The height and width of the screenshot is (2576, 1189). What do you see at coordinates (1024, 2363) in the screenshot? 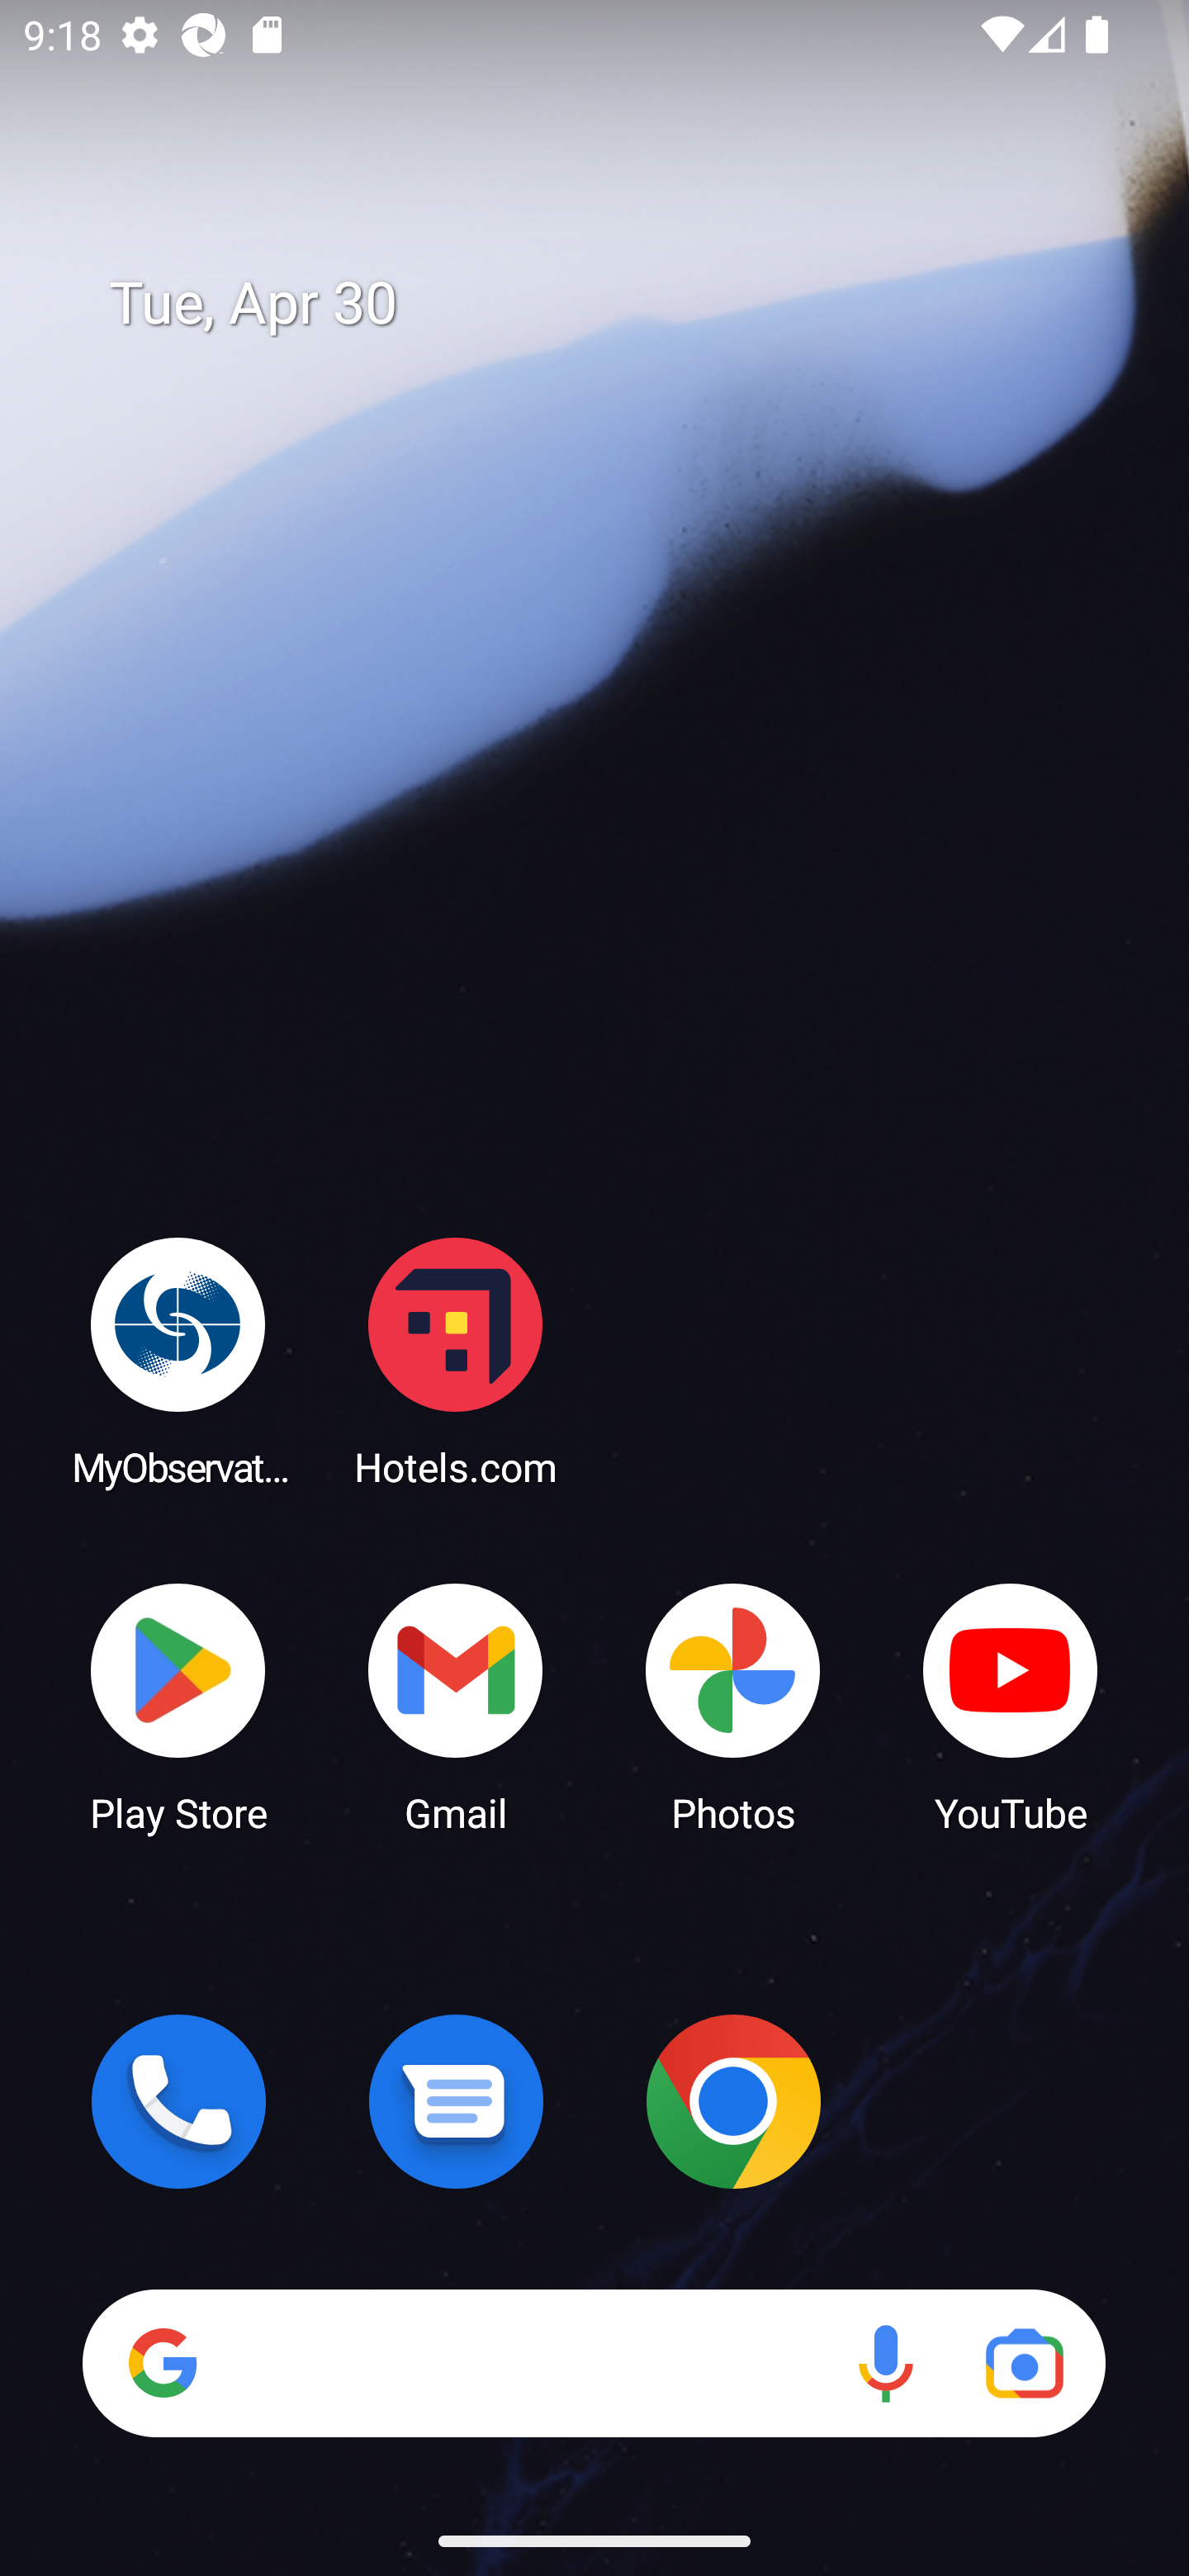
I see `Google Lens` at bounding box center [1024, 2363].